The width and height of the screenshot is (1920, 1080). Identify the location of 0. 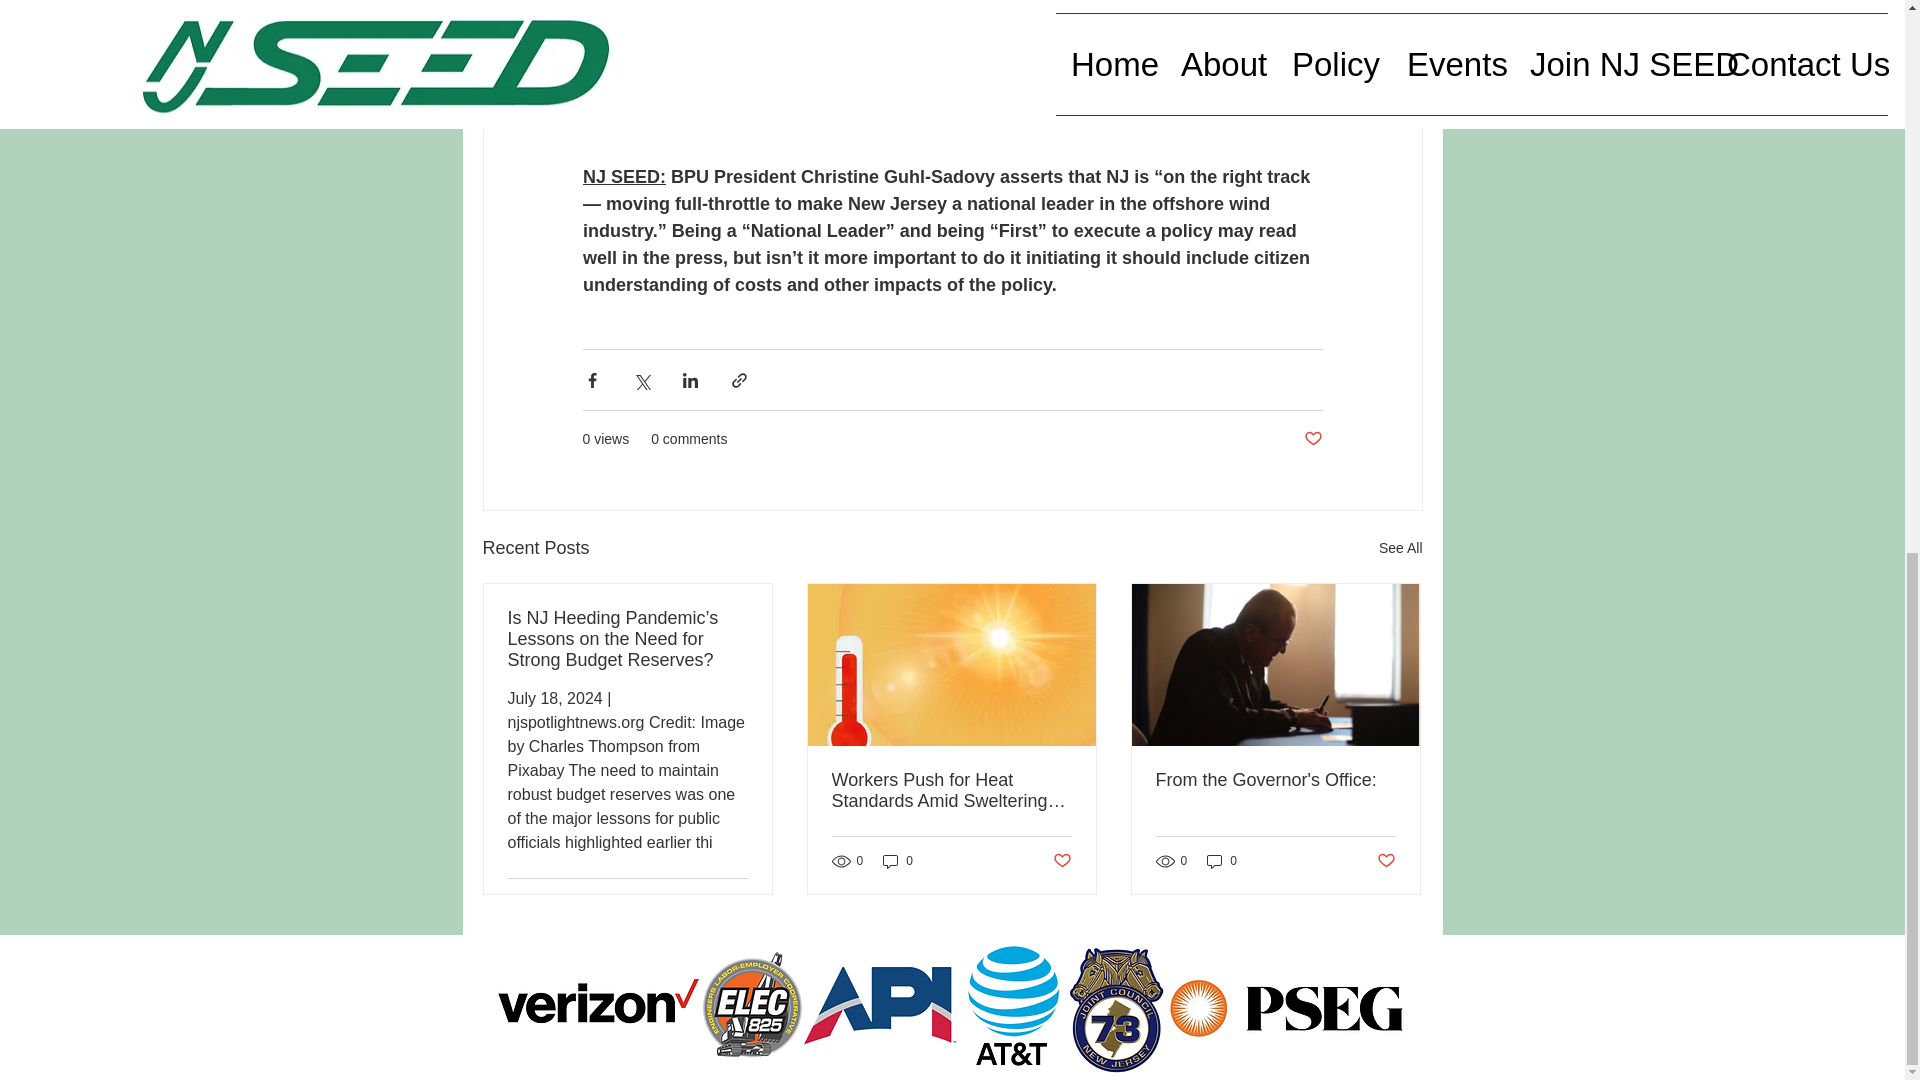
(898, 860).